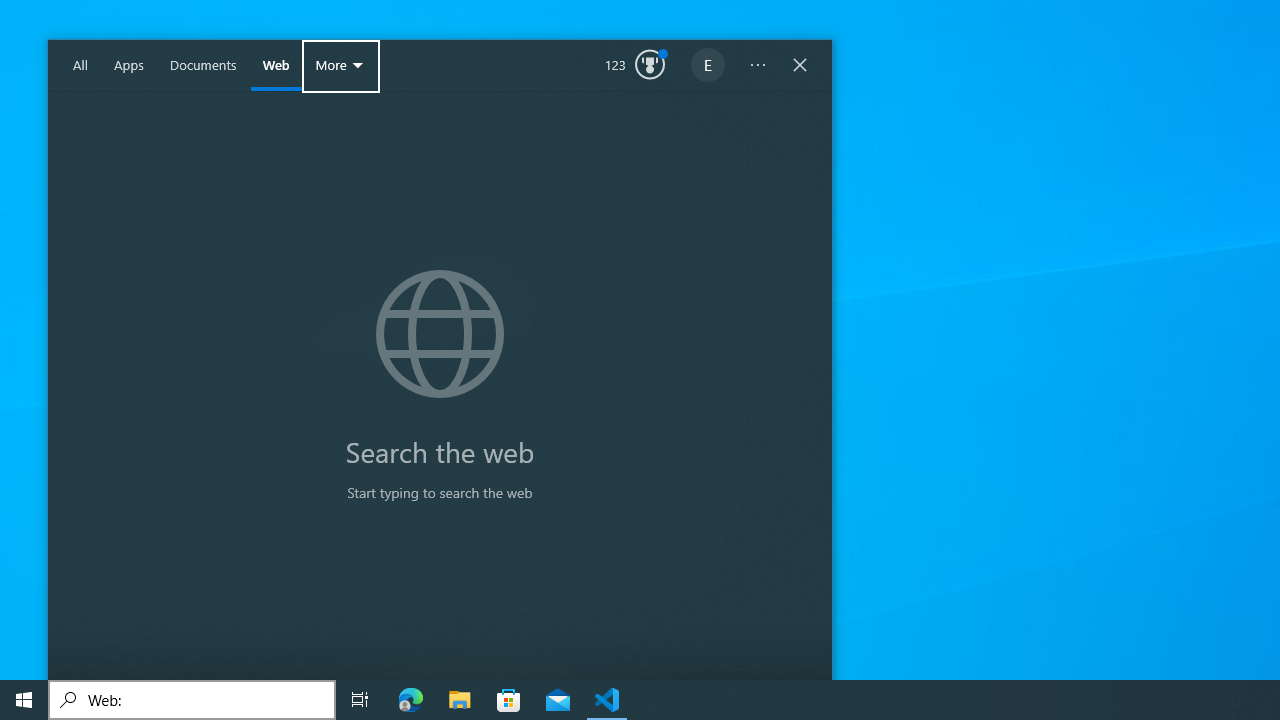 This screenshot has width=1280, height=720. I want to click on Close Windows Search, so click(800, 66).